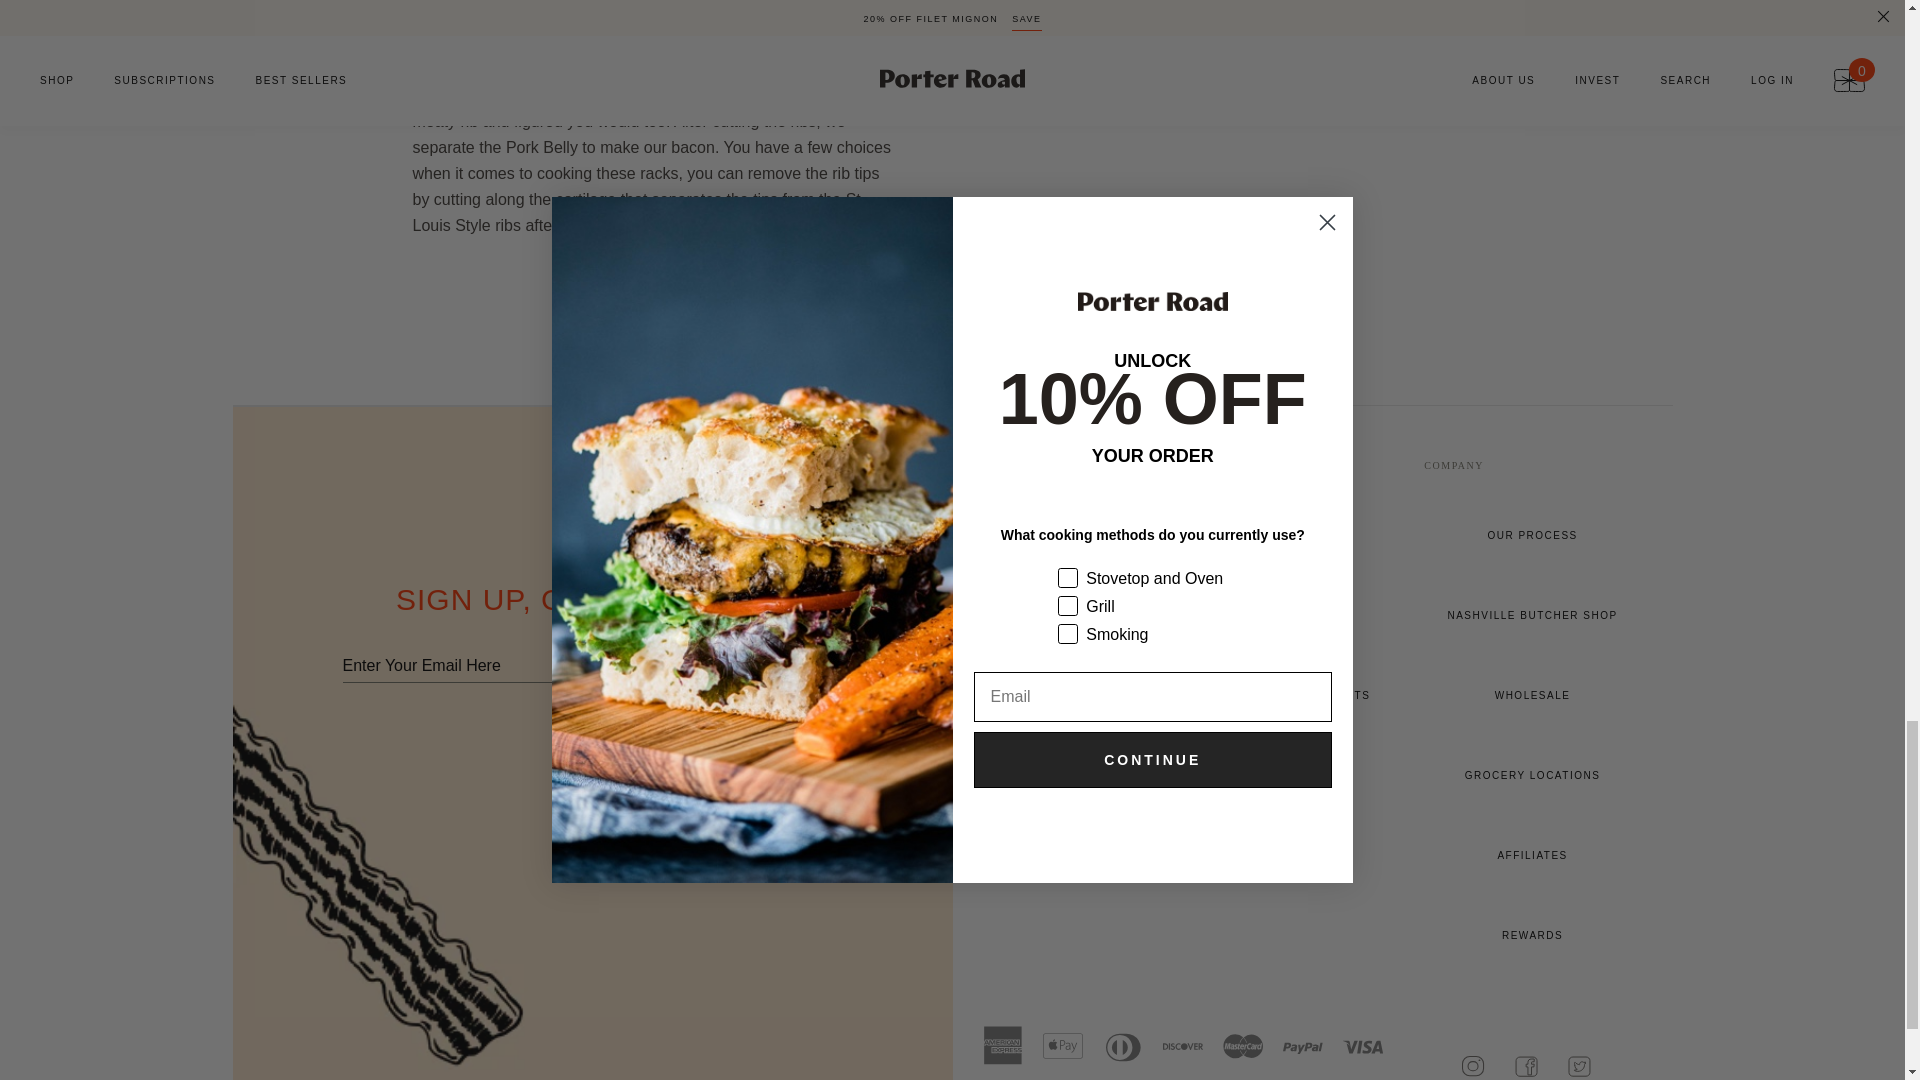 The image size is (1920, 1080). Describe the element at coordinates (800, 668) in the screenshot. I see `Submit` at that location.